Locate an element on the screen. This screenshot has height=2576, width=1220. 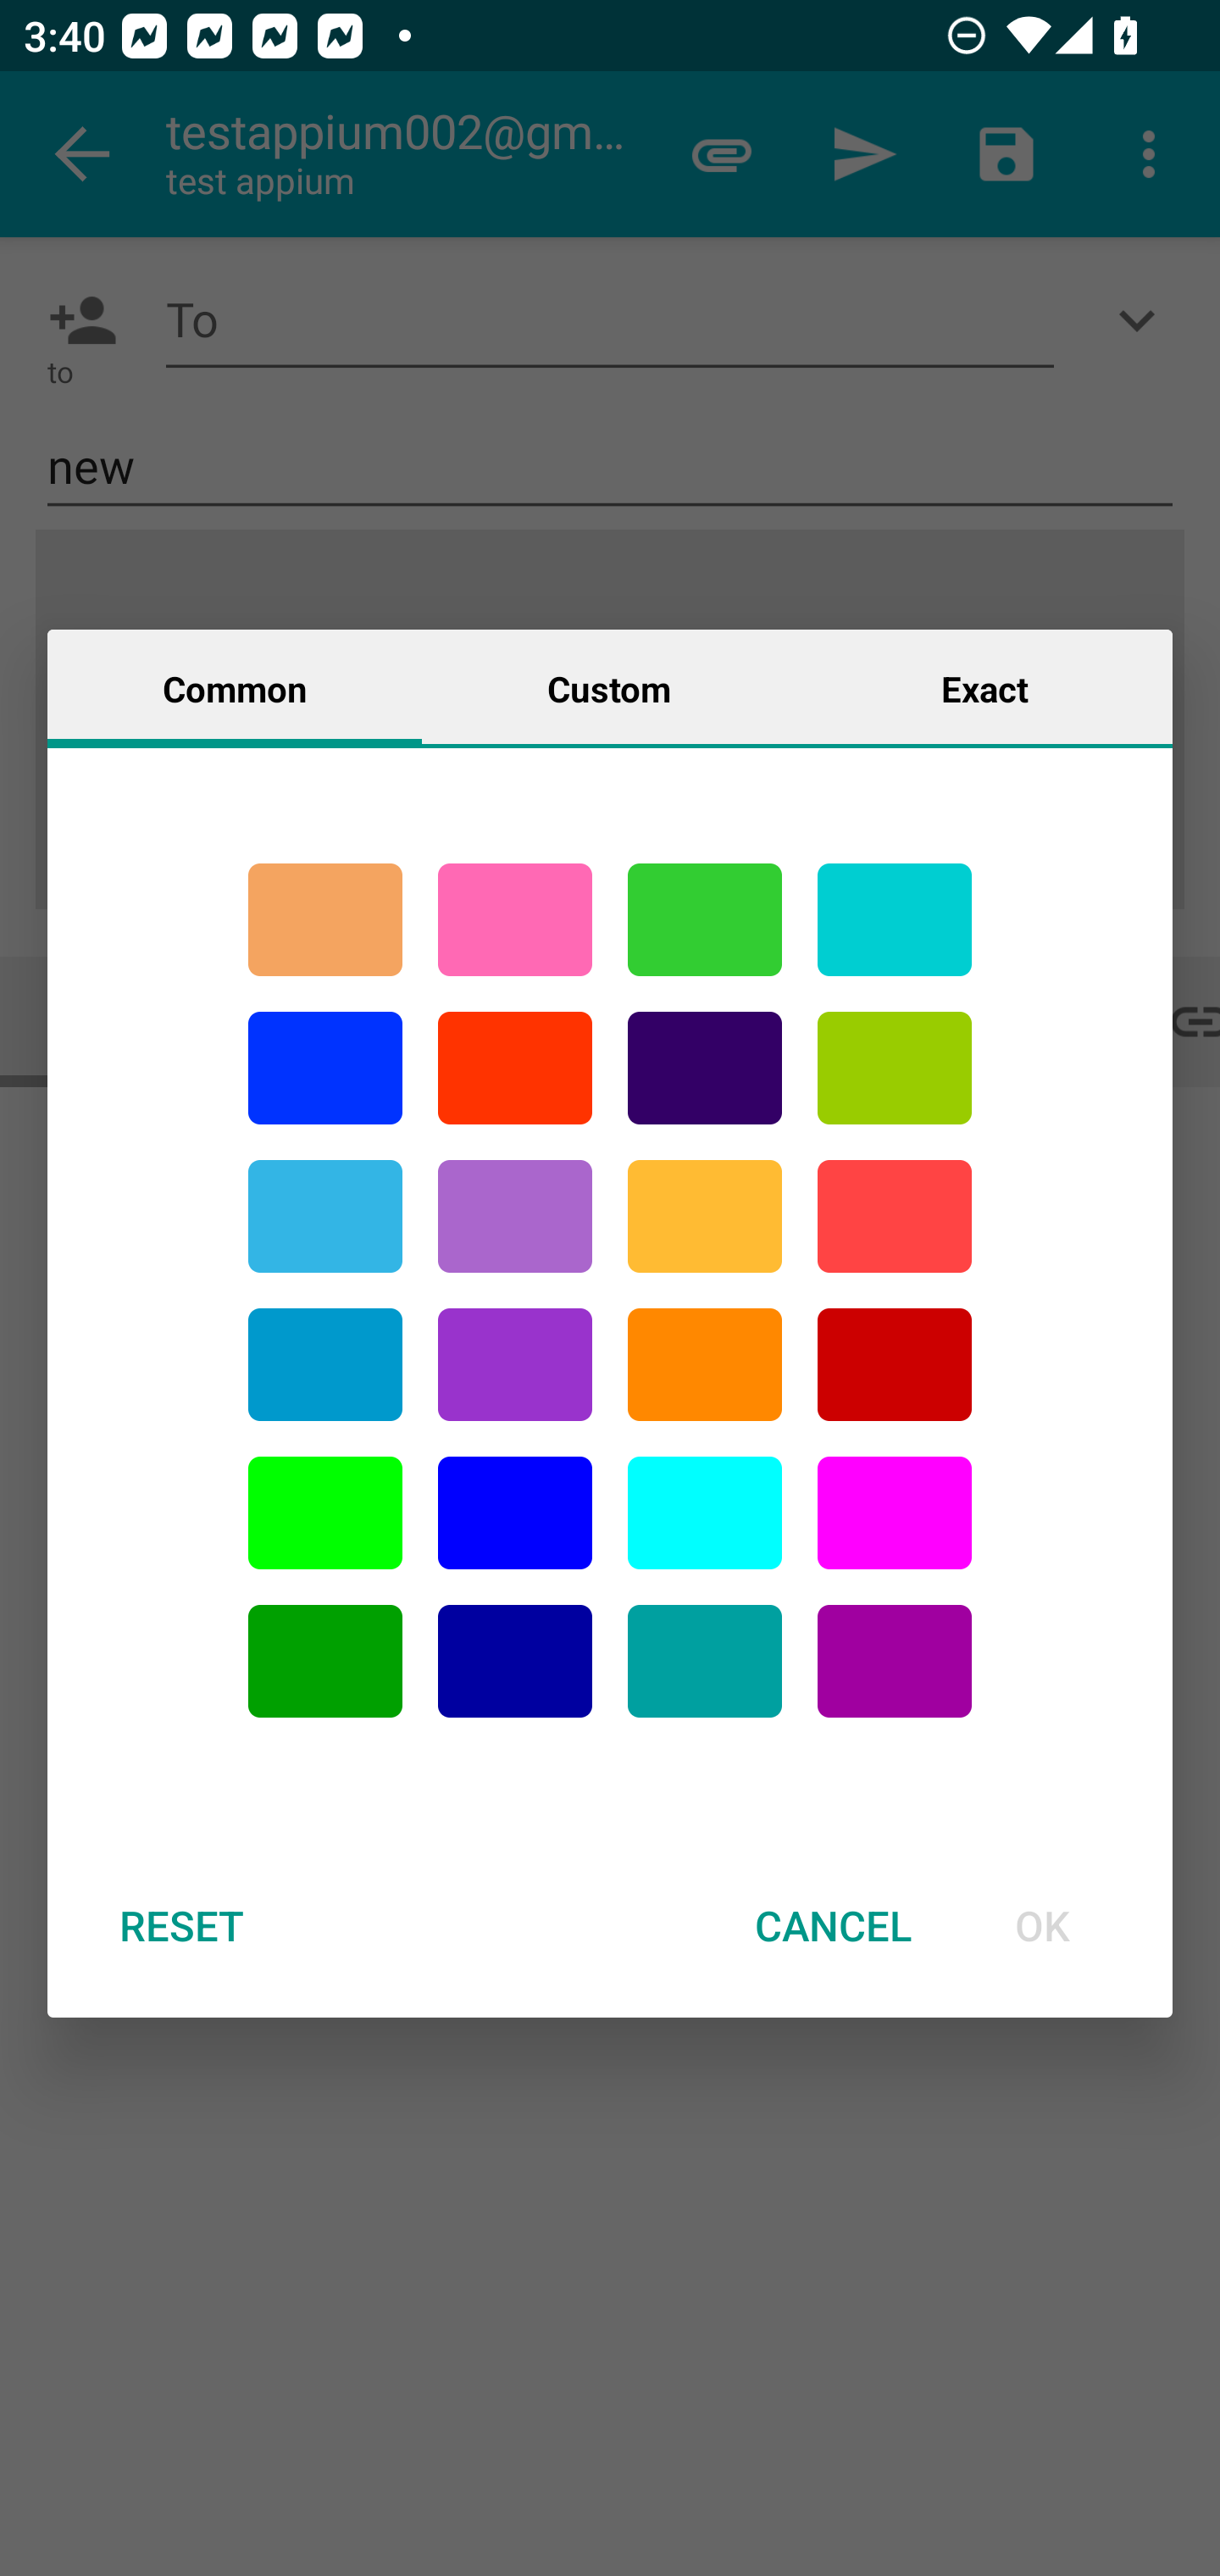
Exact is located at coordinates (984, 687).